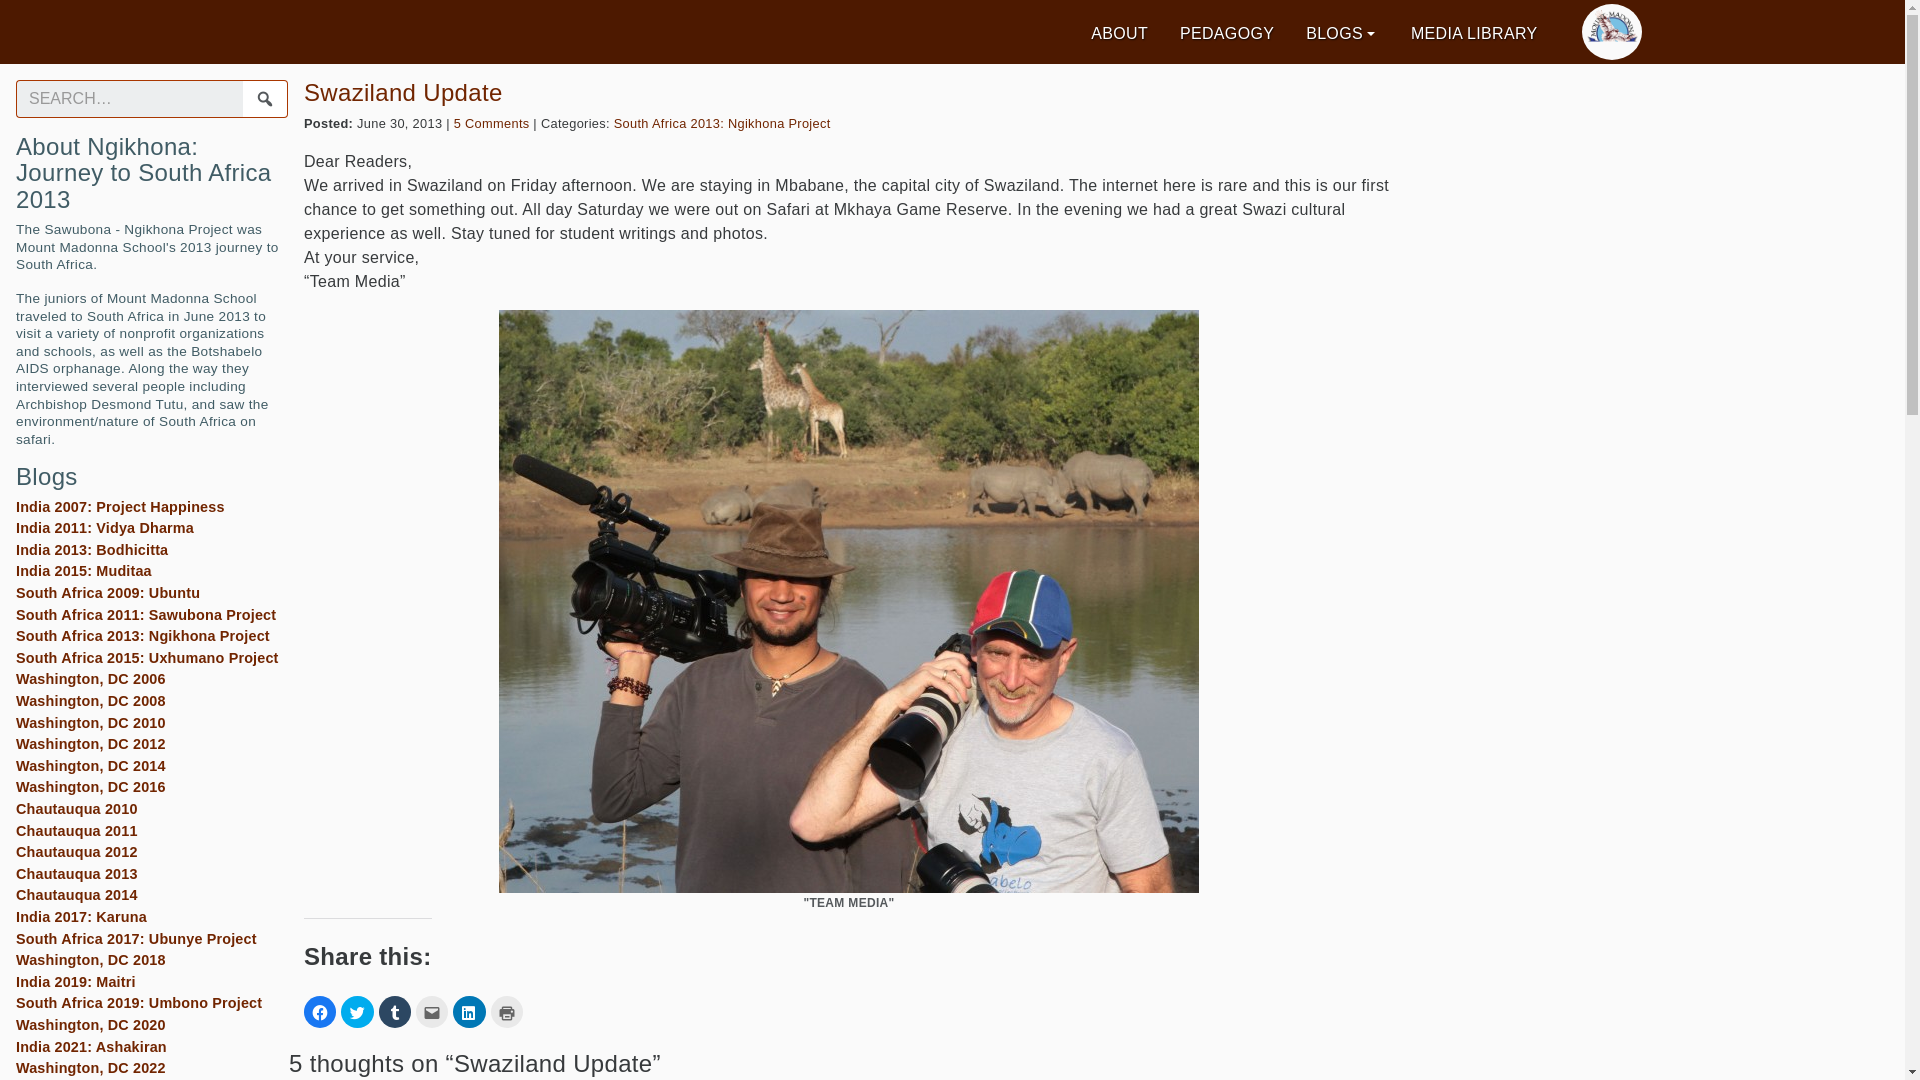 The image size is (1920, 1080). Describe the element at coordinates (90, 786) in the screenshot. I see `View all posts filed under Washington, DC 2016` at that location.